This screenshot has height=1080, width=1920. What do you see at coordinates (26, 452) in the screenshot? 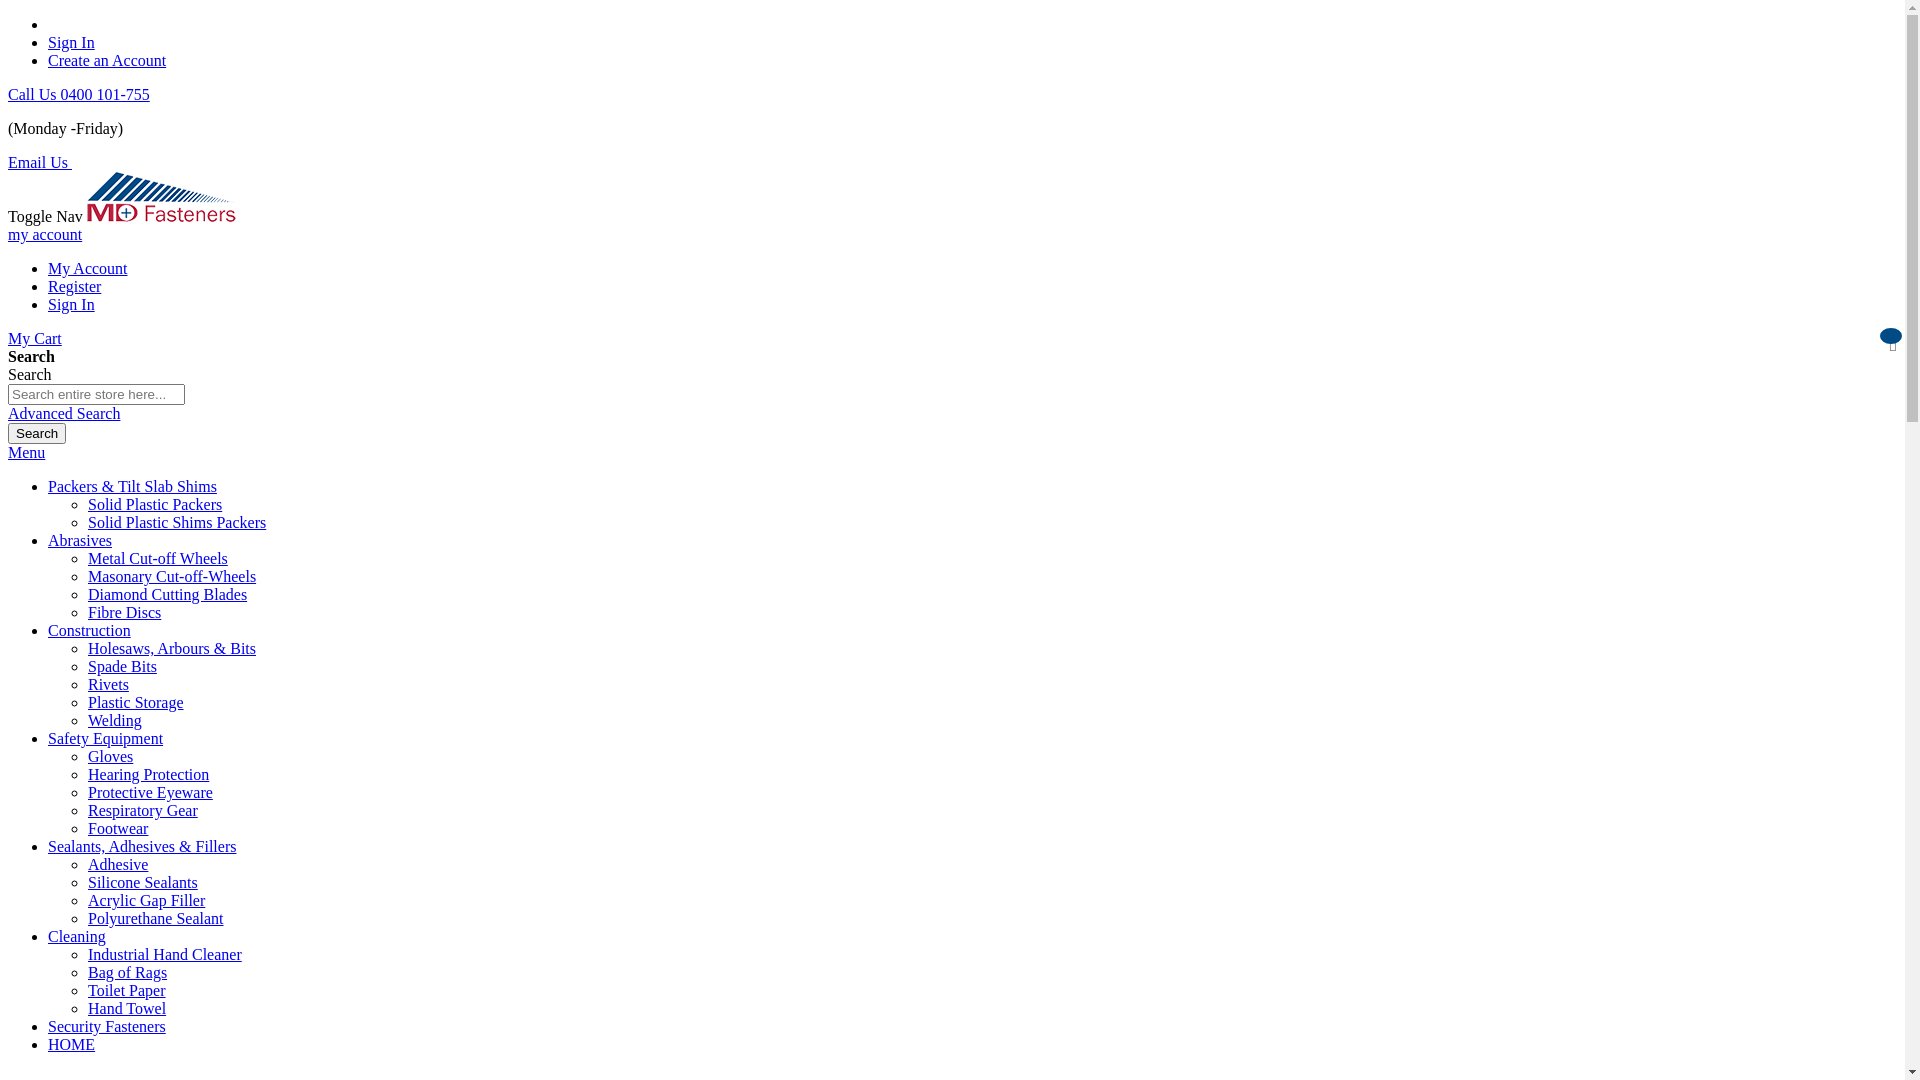
I see `Menu` at bounding box center [26, 452].